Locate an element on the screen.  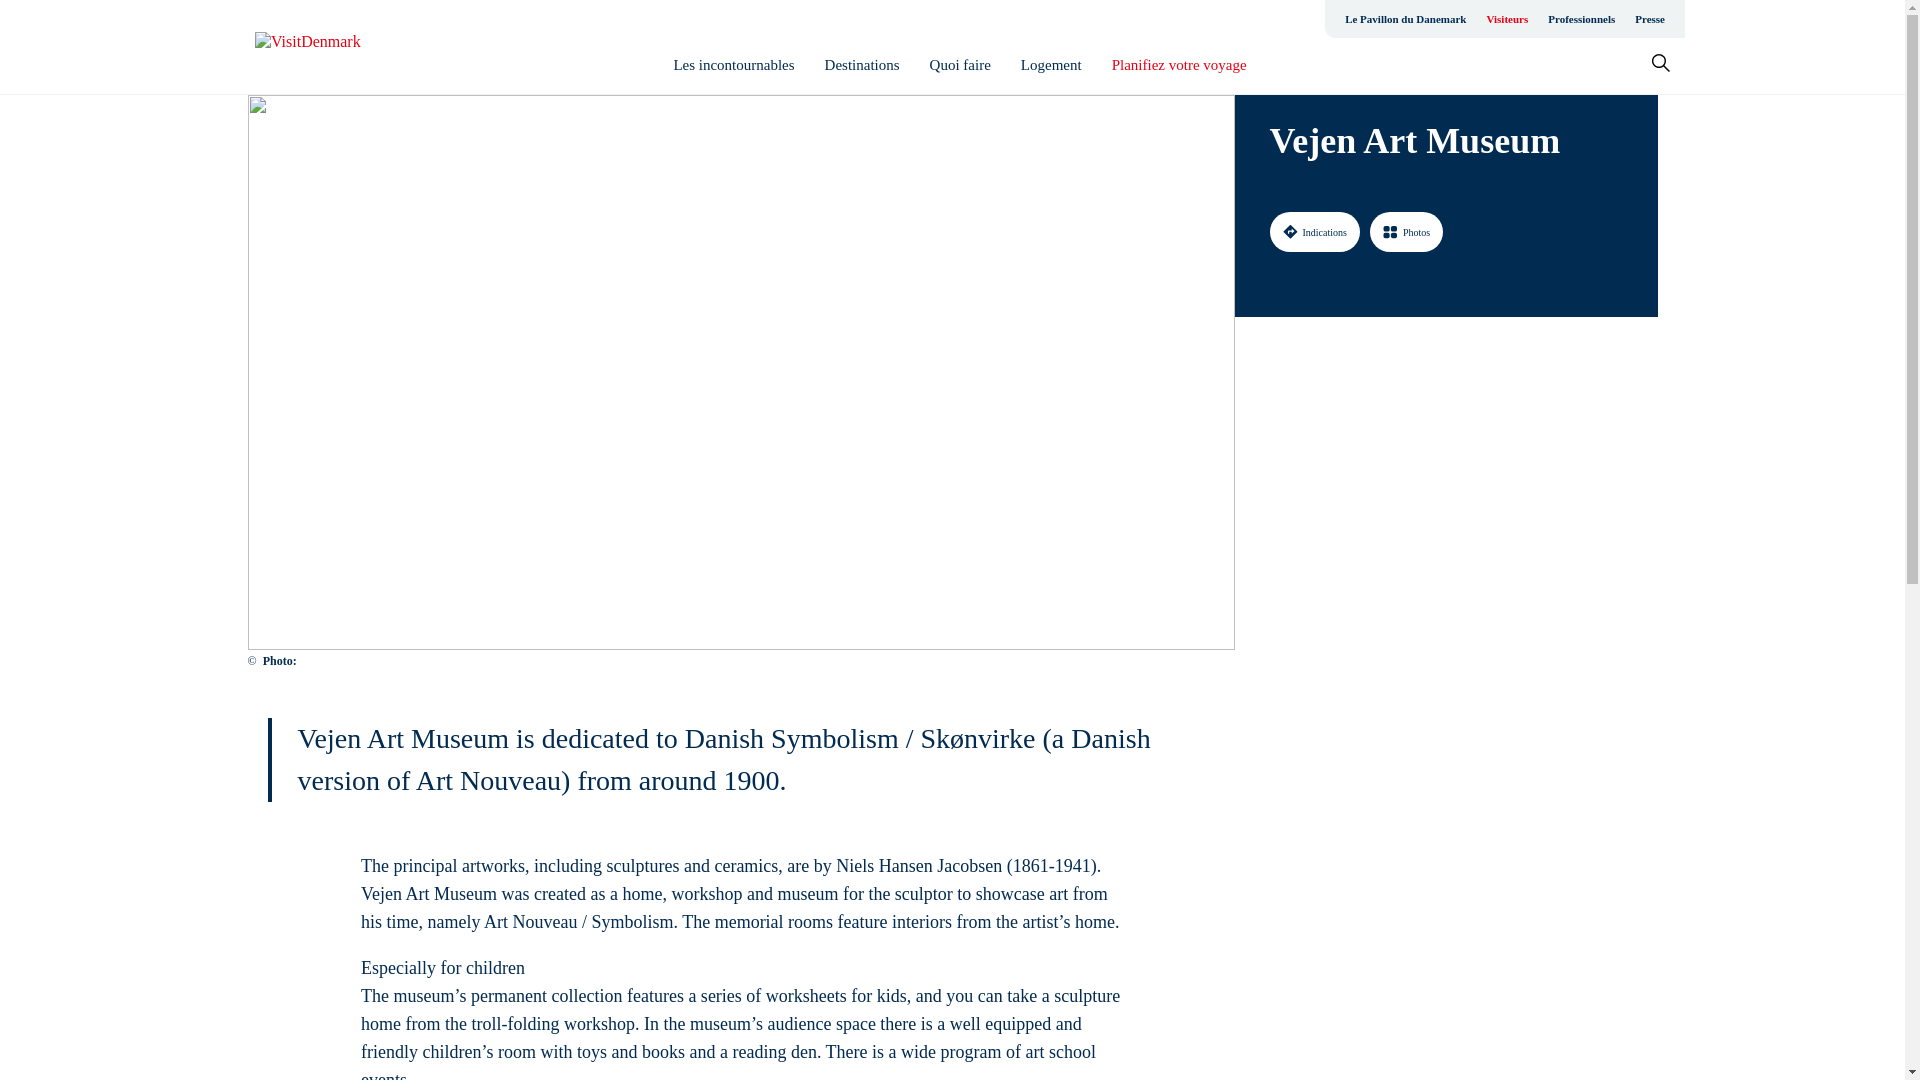
Planifiez votre voyage is located at coordinates (1178, 65).